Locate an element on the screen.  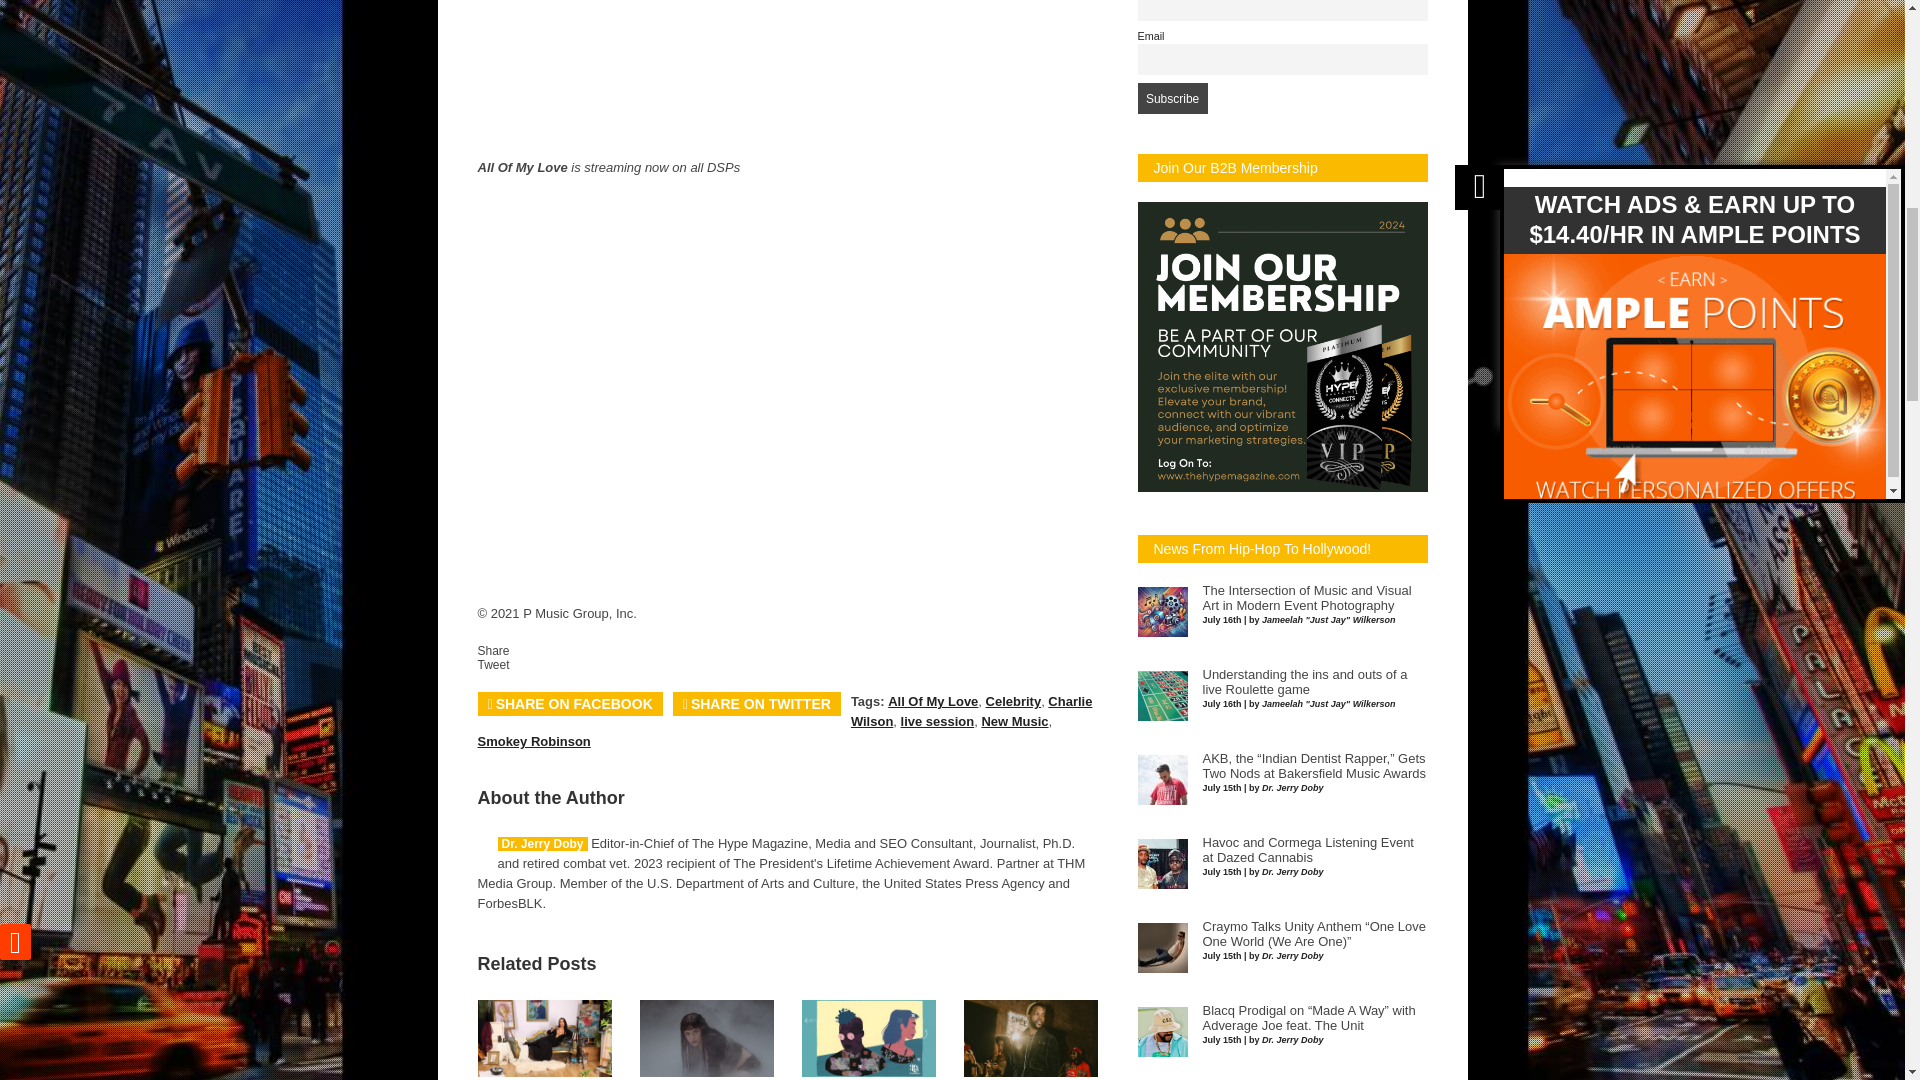
All Of My Love is located at coordinates (932, 701).